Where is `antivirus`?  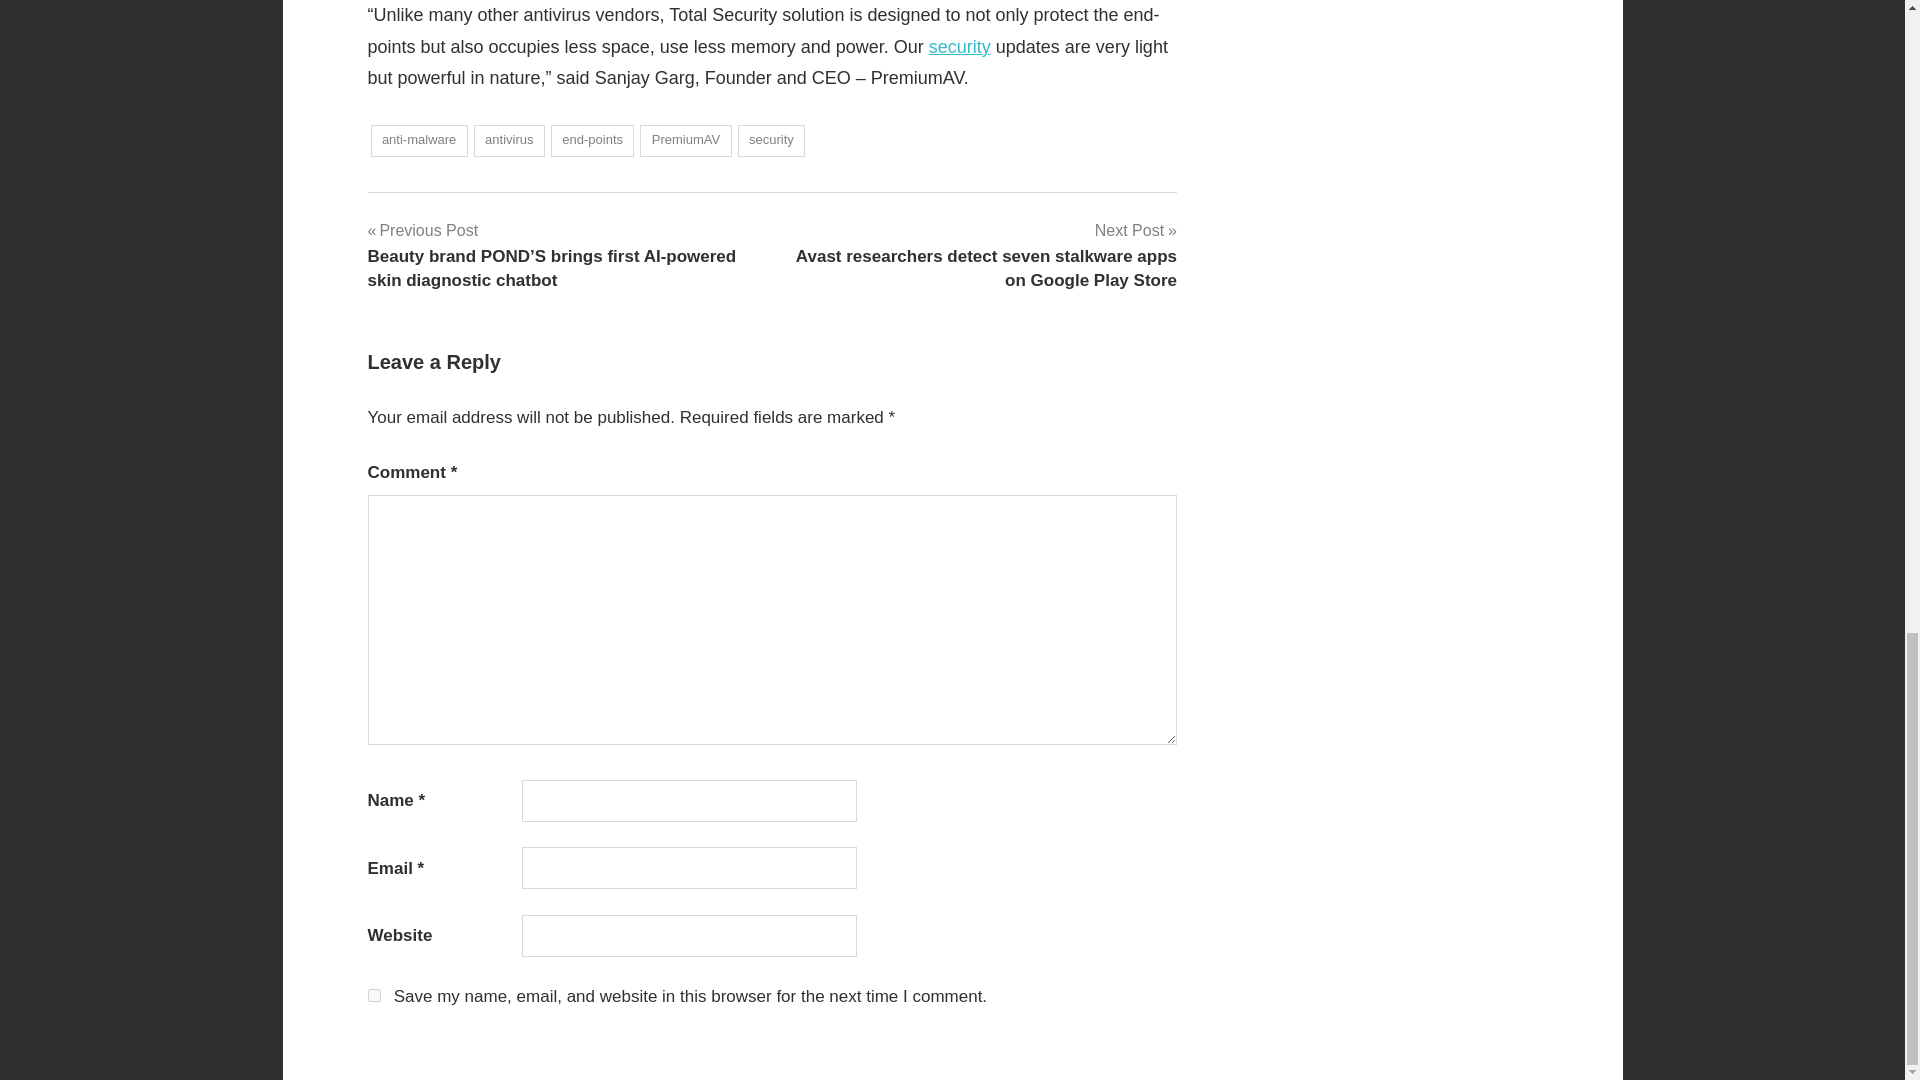 antivirus is located at coordinates (510, 141).